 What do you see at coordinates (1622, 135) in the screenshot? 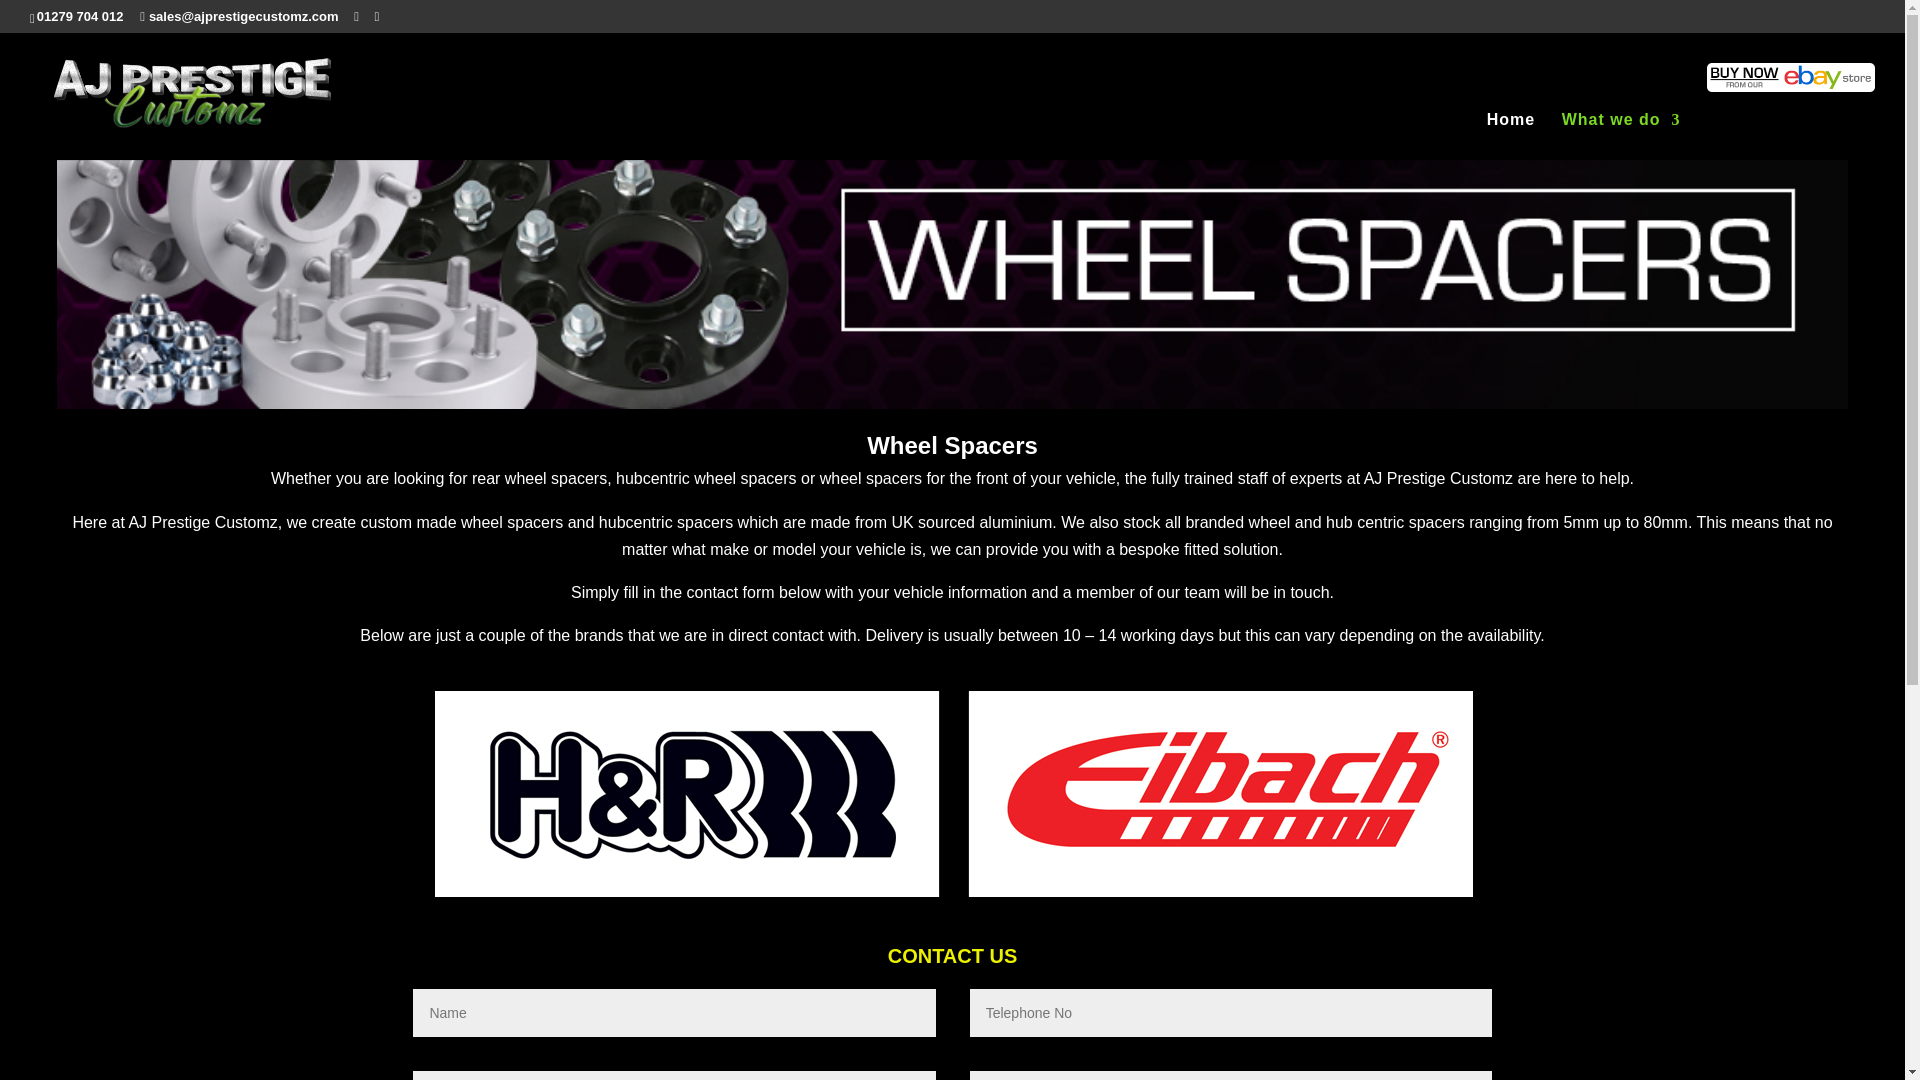
I see `What we do` at bounding box center [1622, 135].